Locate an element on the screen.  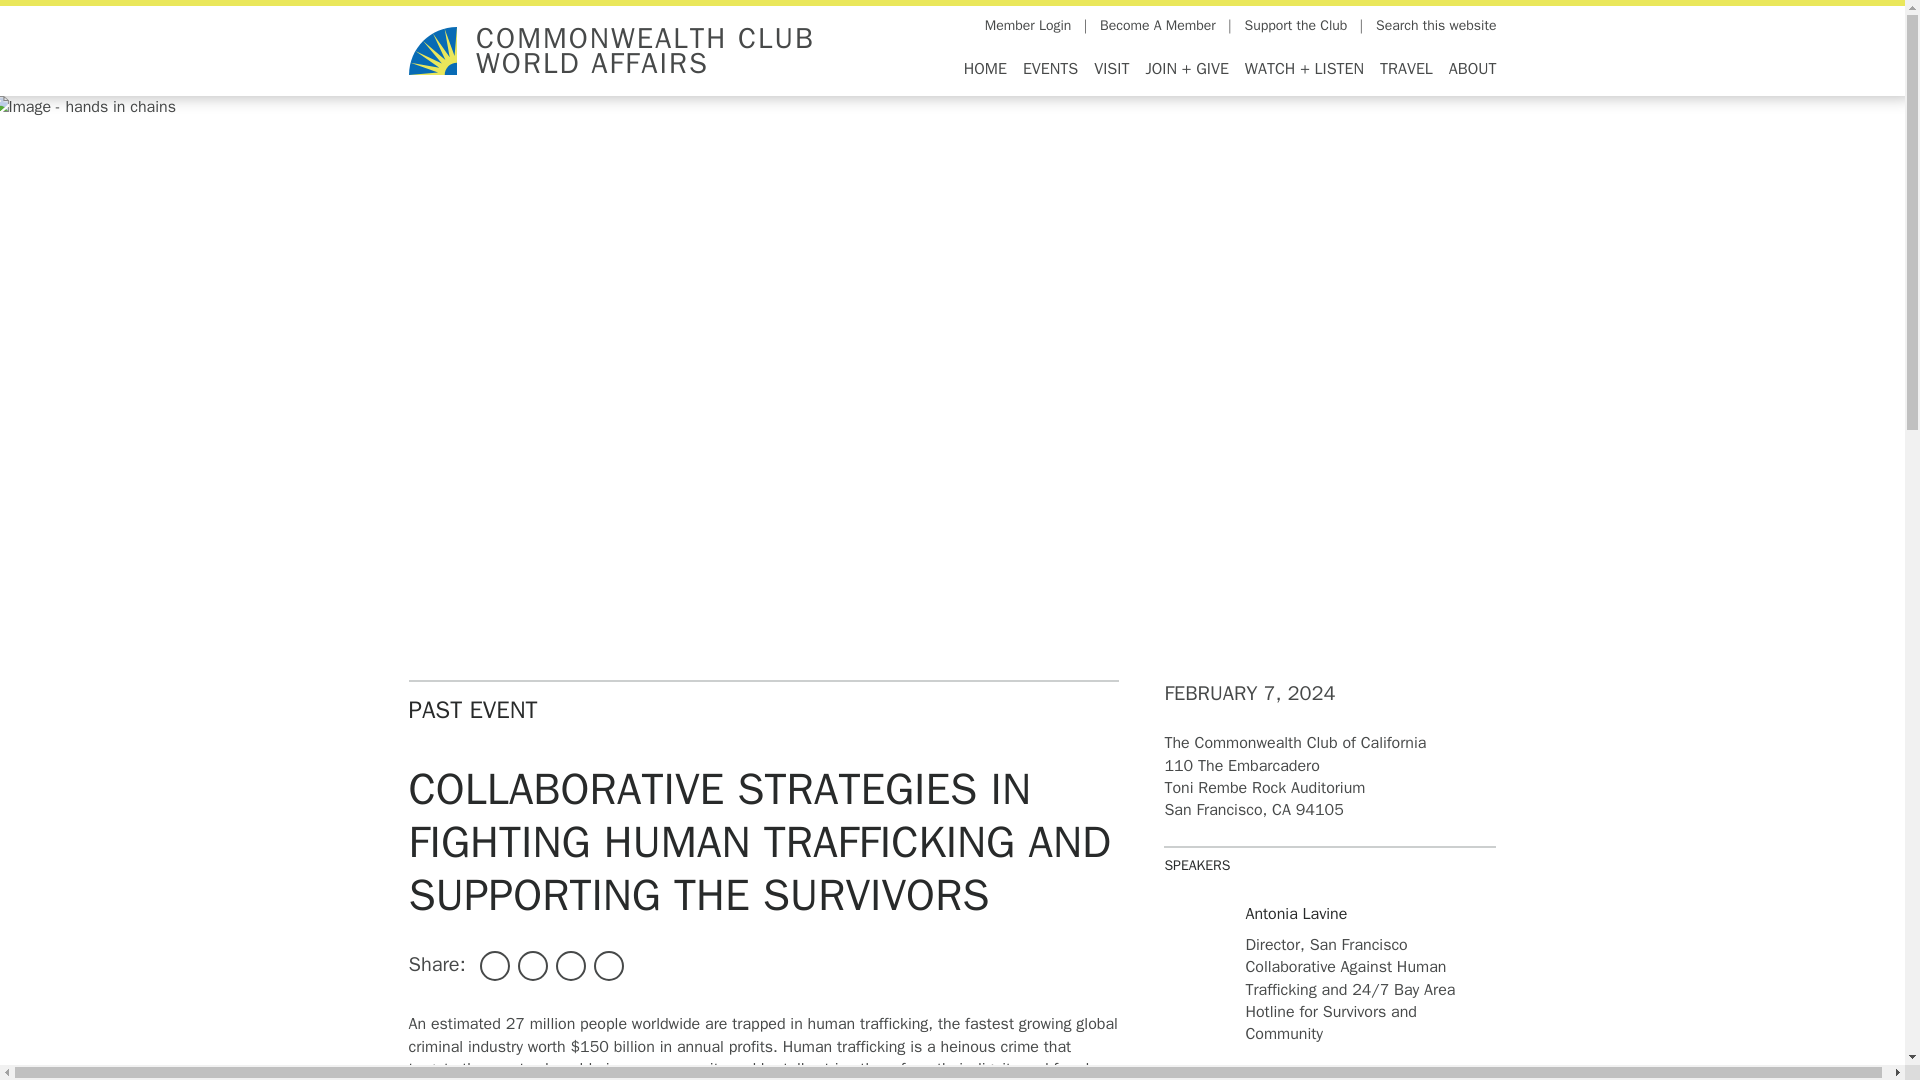
Become A Member is located at coordinates (1158, 26).